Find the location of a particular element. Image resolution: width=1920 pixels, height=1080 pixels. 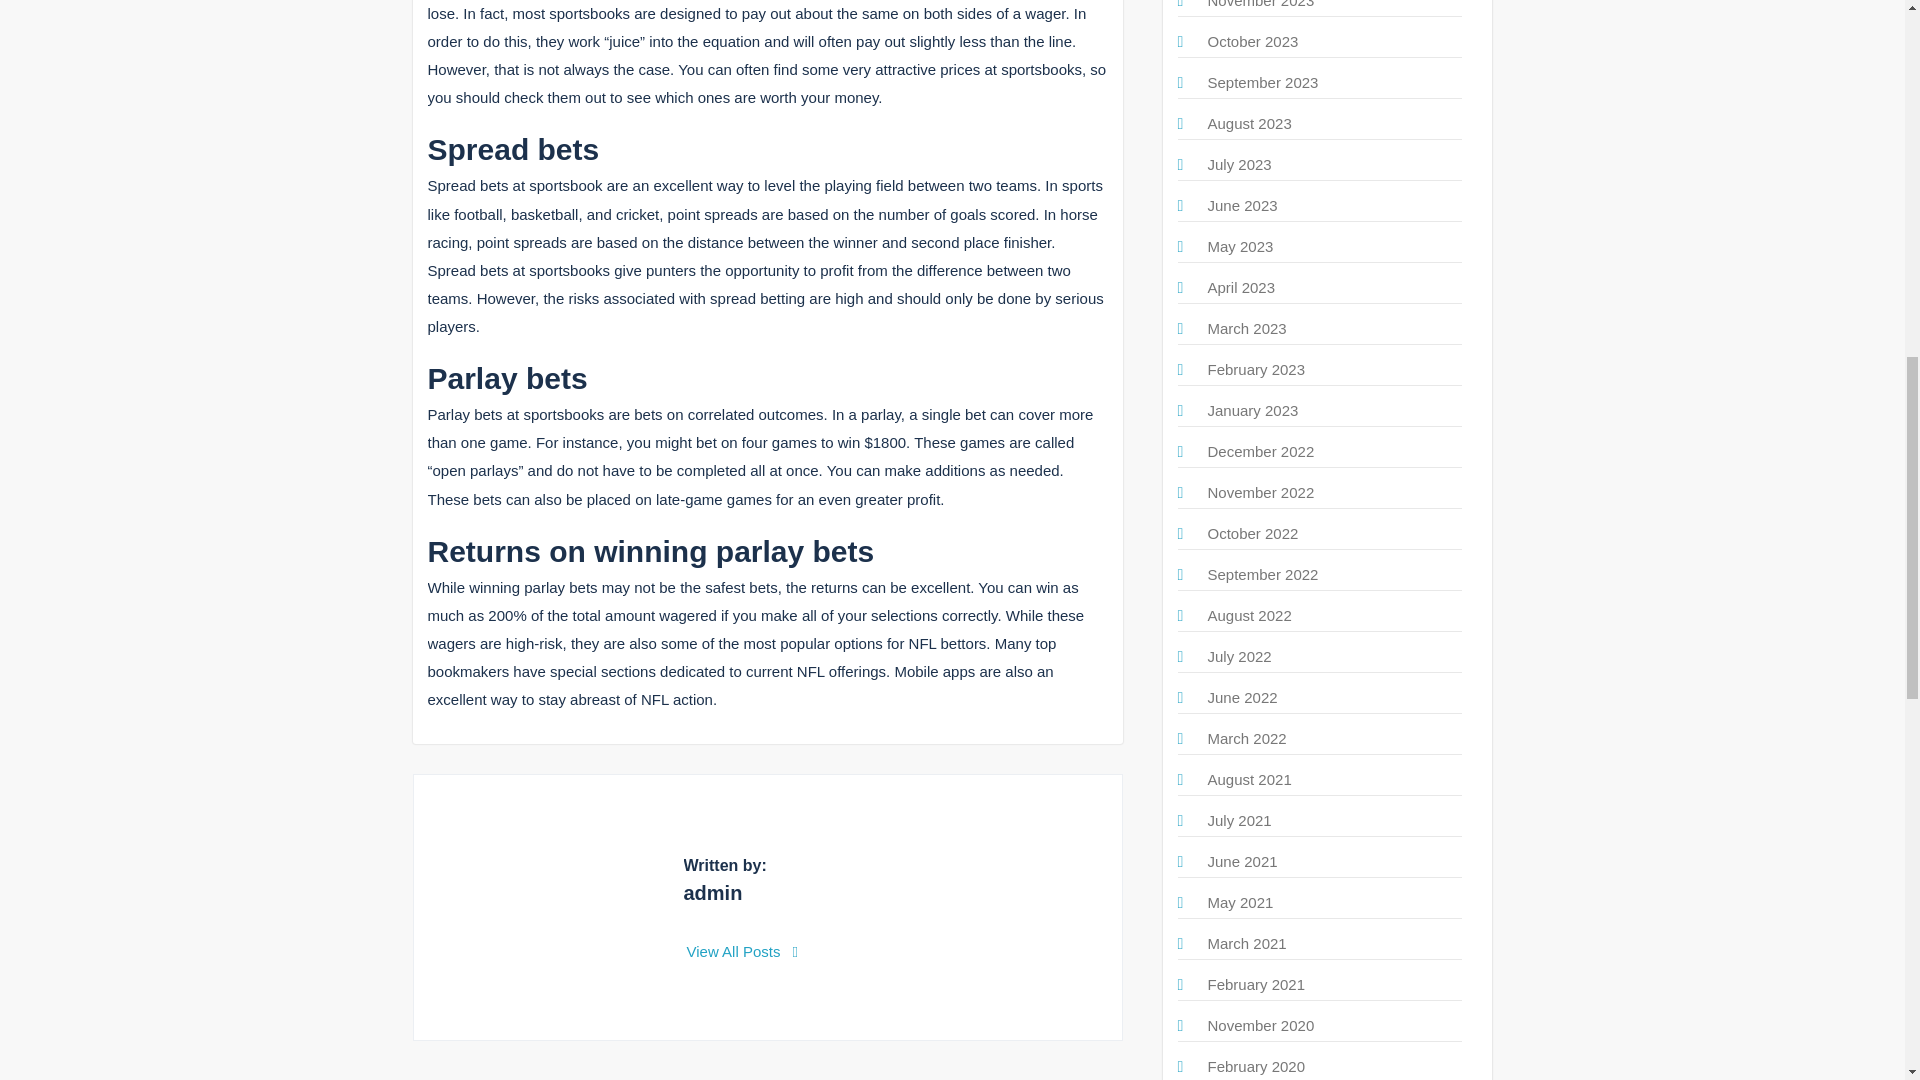

August 2022 is located at coordinates (1250, 615).